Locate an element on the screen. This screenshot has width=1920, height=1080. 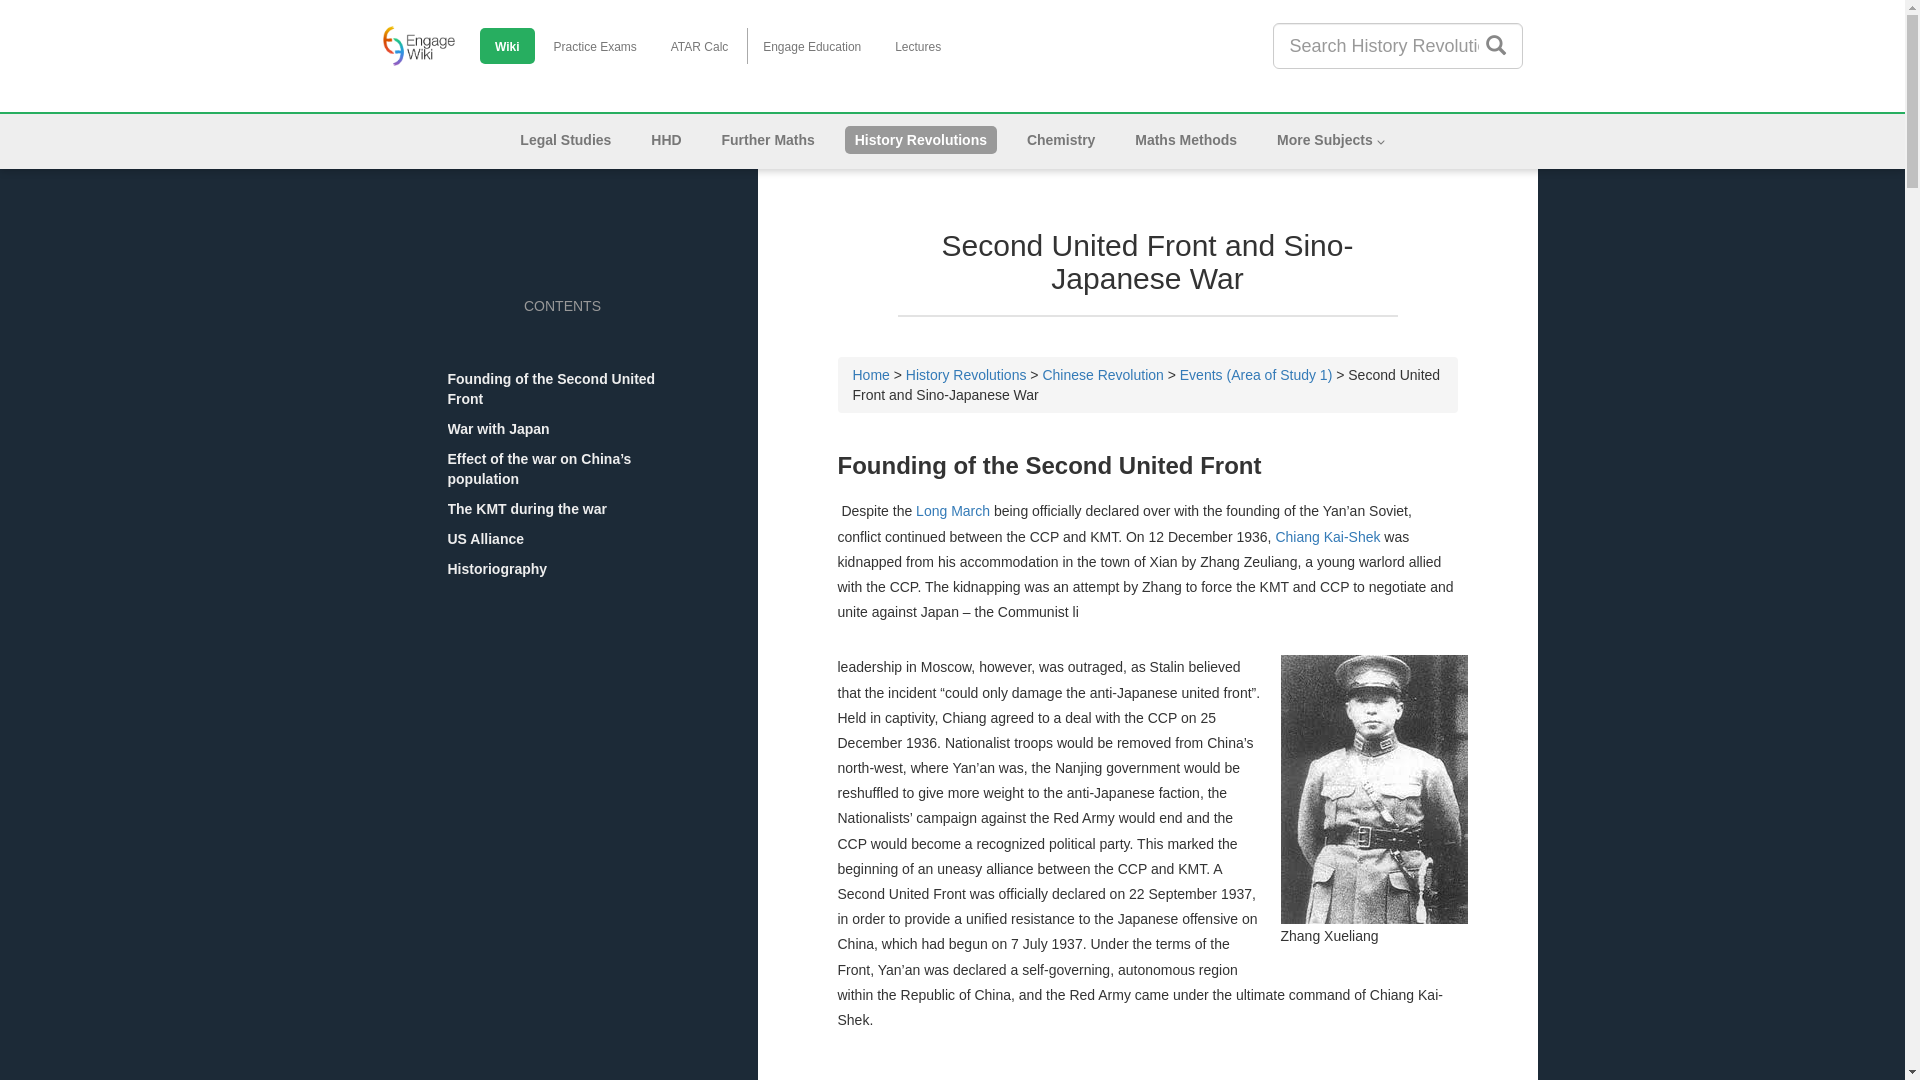
Founding of the Second United Front is located at coordinates (563, 389).